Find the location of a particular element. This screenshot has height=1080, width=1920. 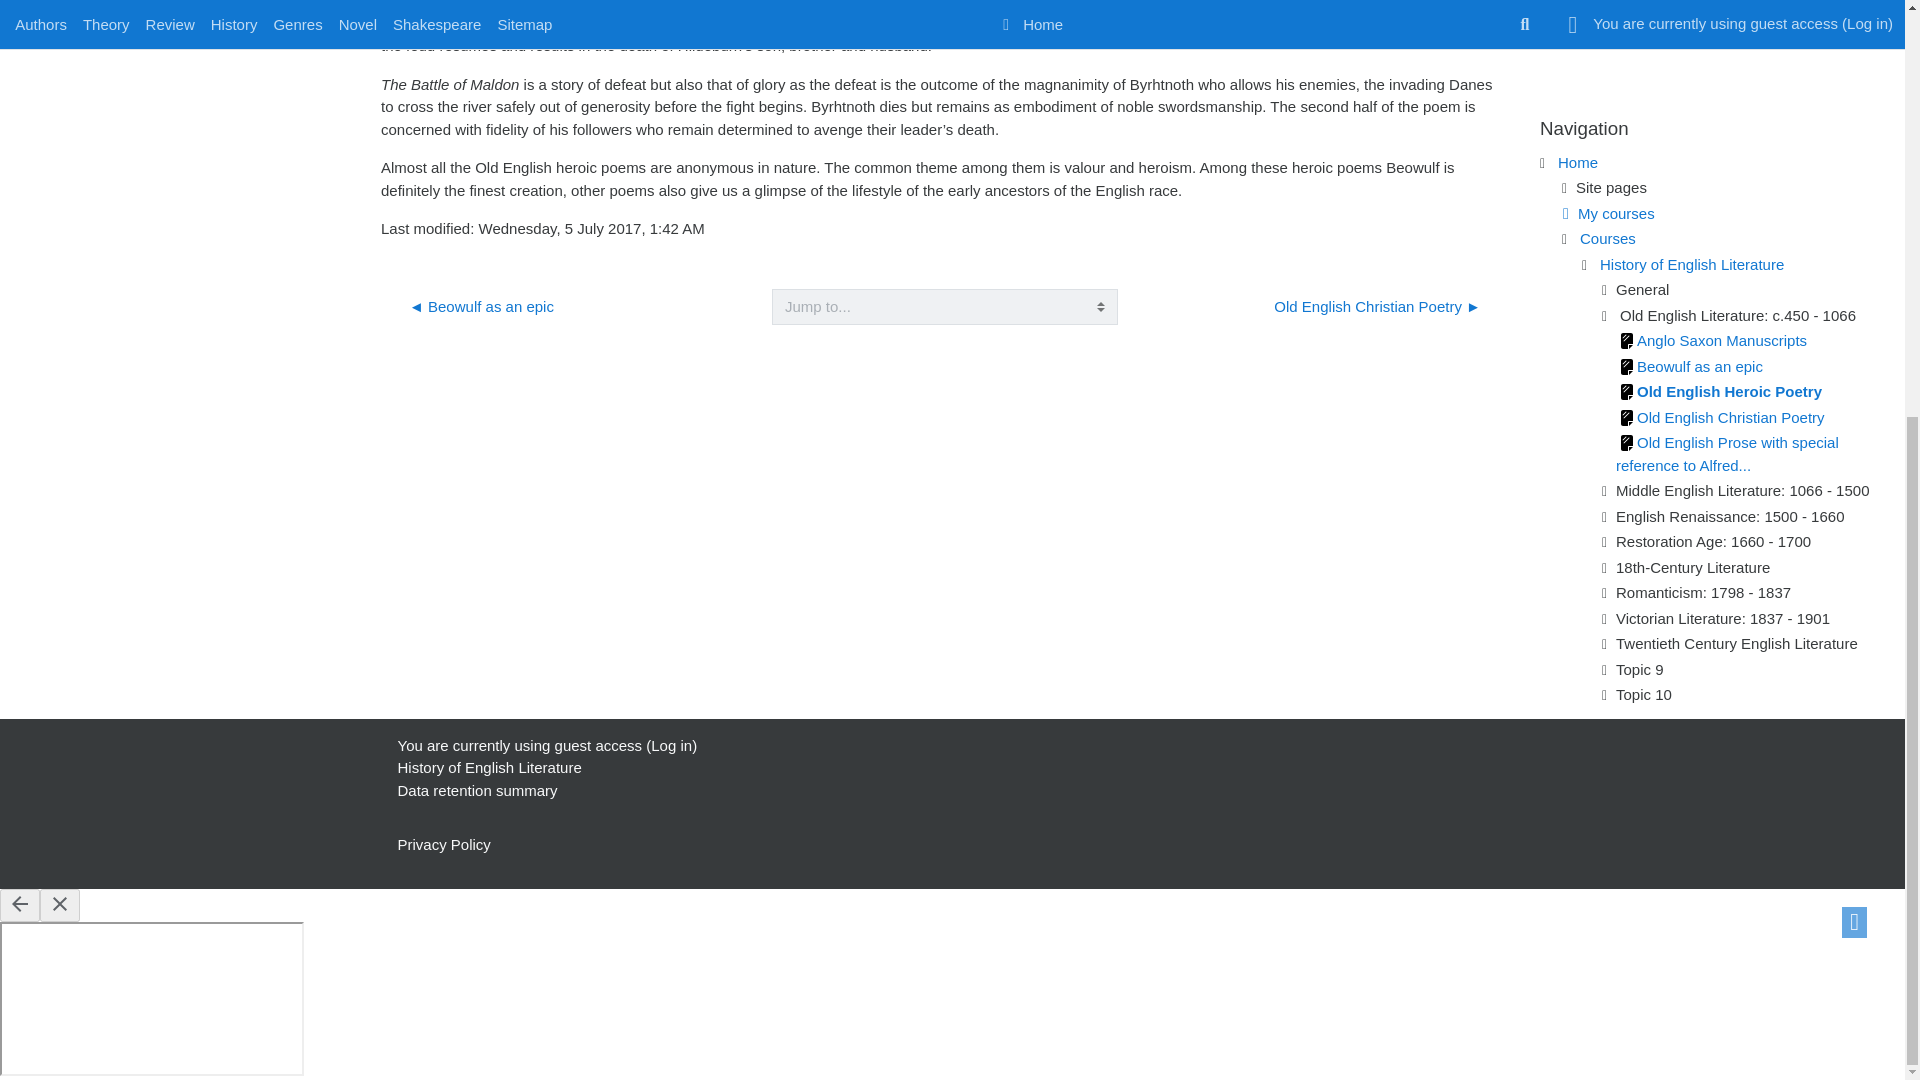

Anglo Saxon Manuscripts is located at coordinates (1711, 340).